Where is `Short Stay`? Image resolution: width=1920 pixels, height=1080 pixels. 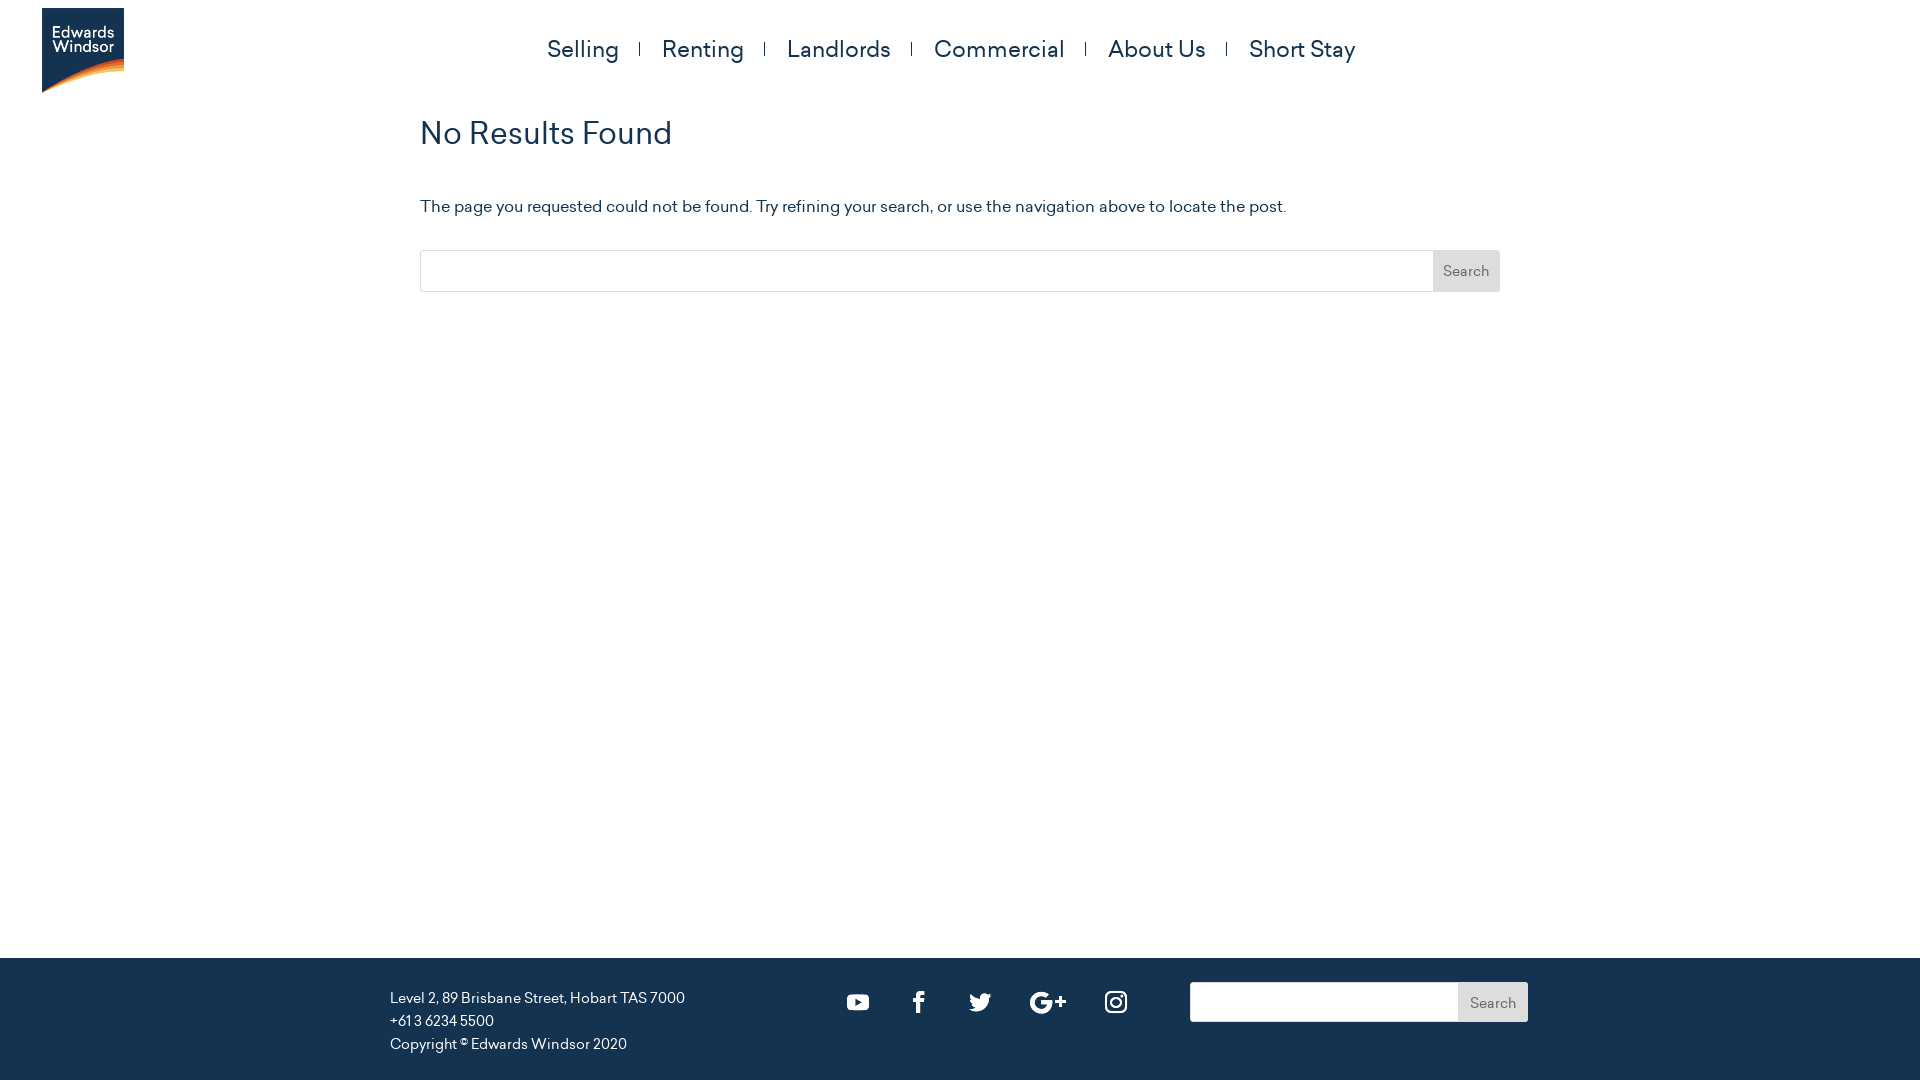
Short Stay is located at coordinates (1302, 49).